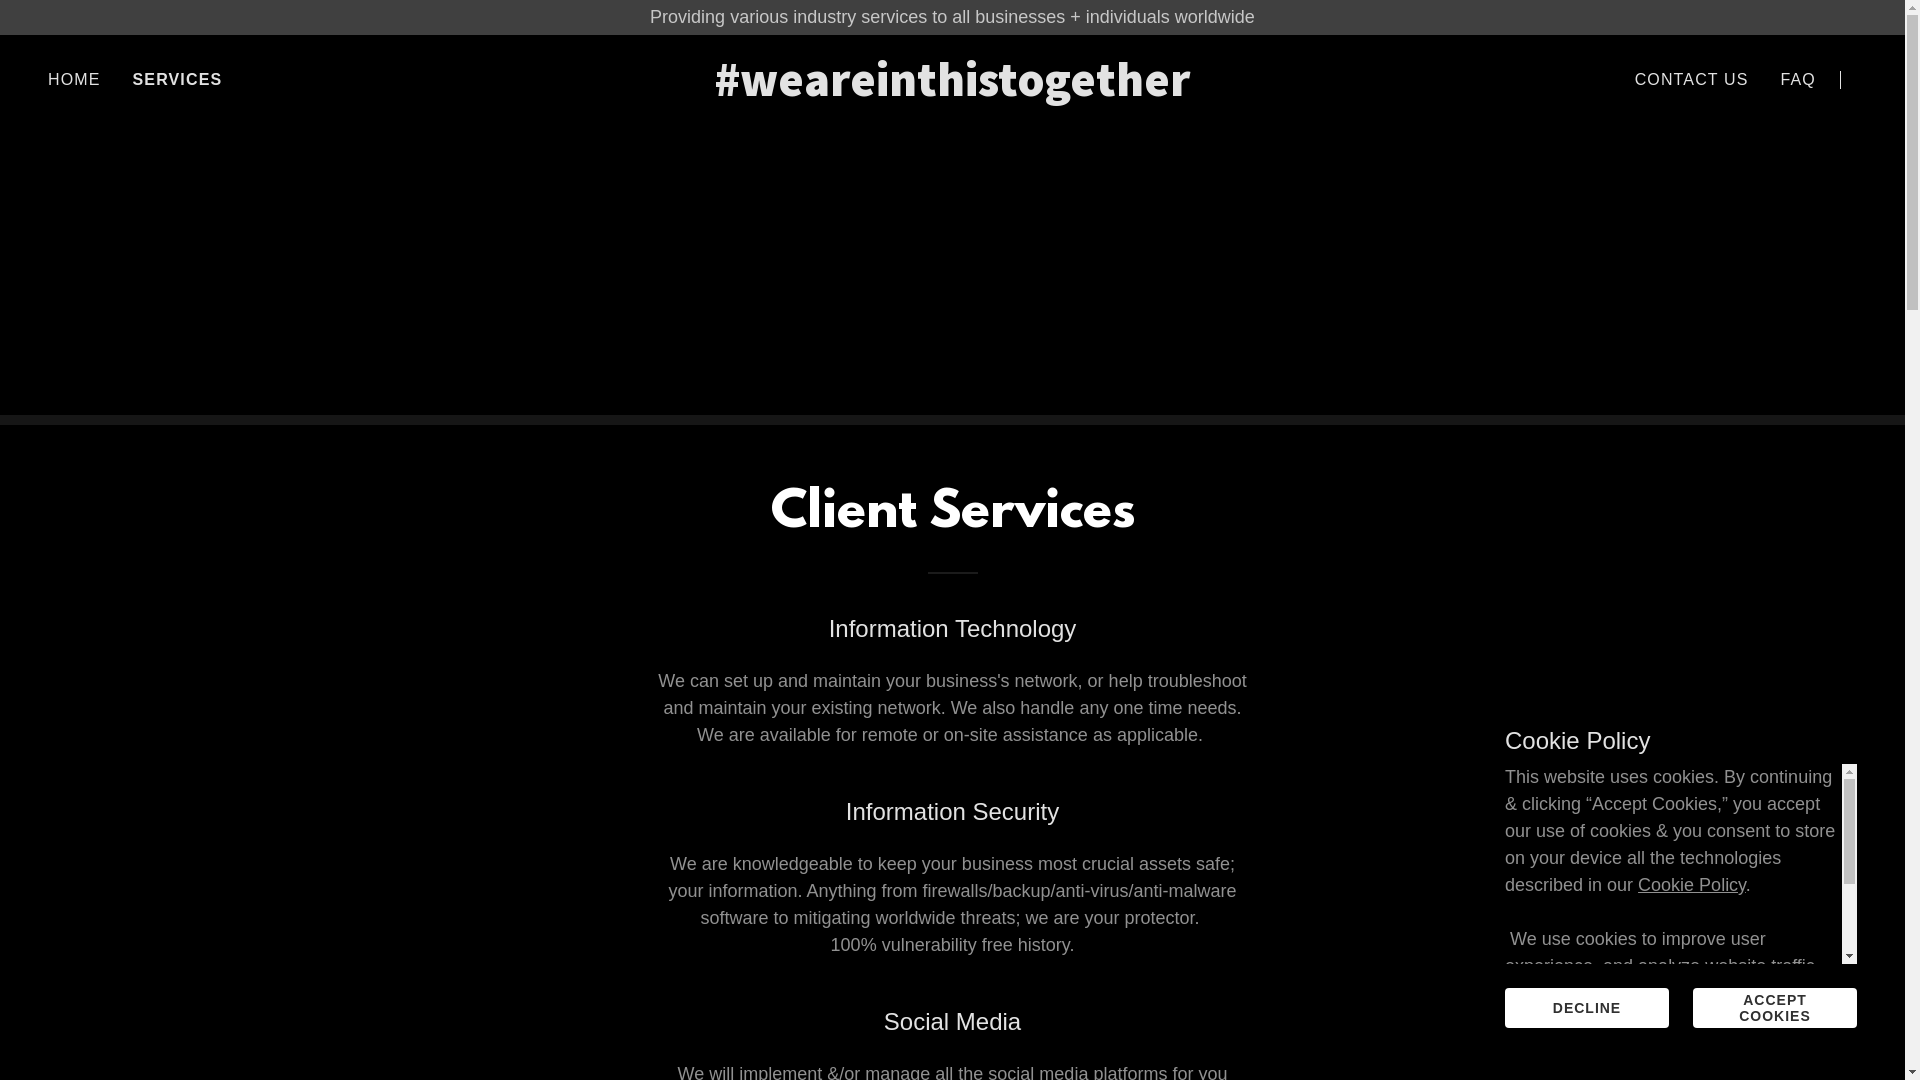  I want to click on #weareinthistogether, so click(952, 90).